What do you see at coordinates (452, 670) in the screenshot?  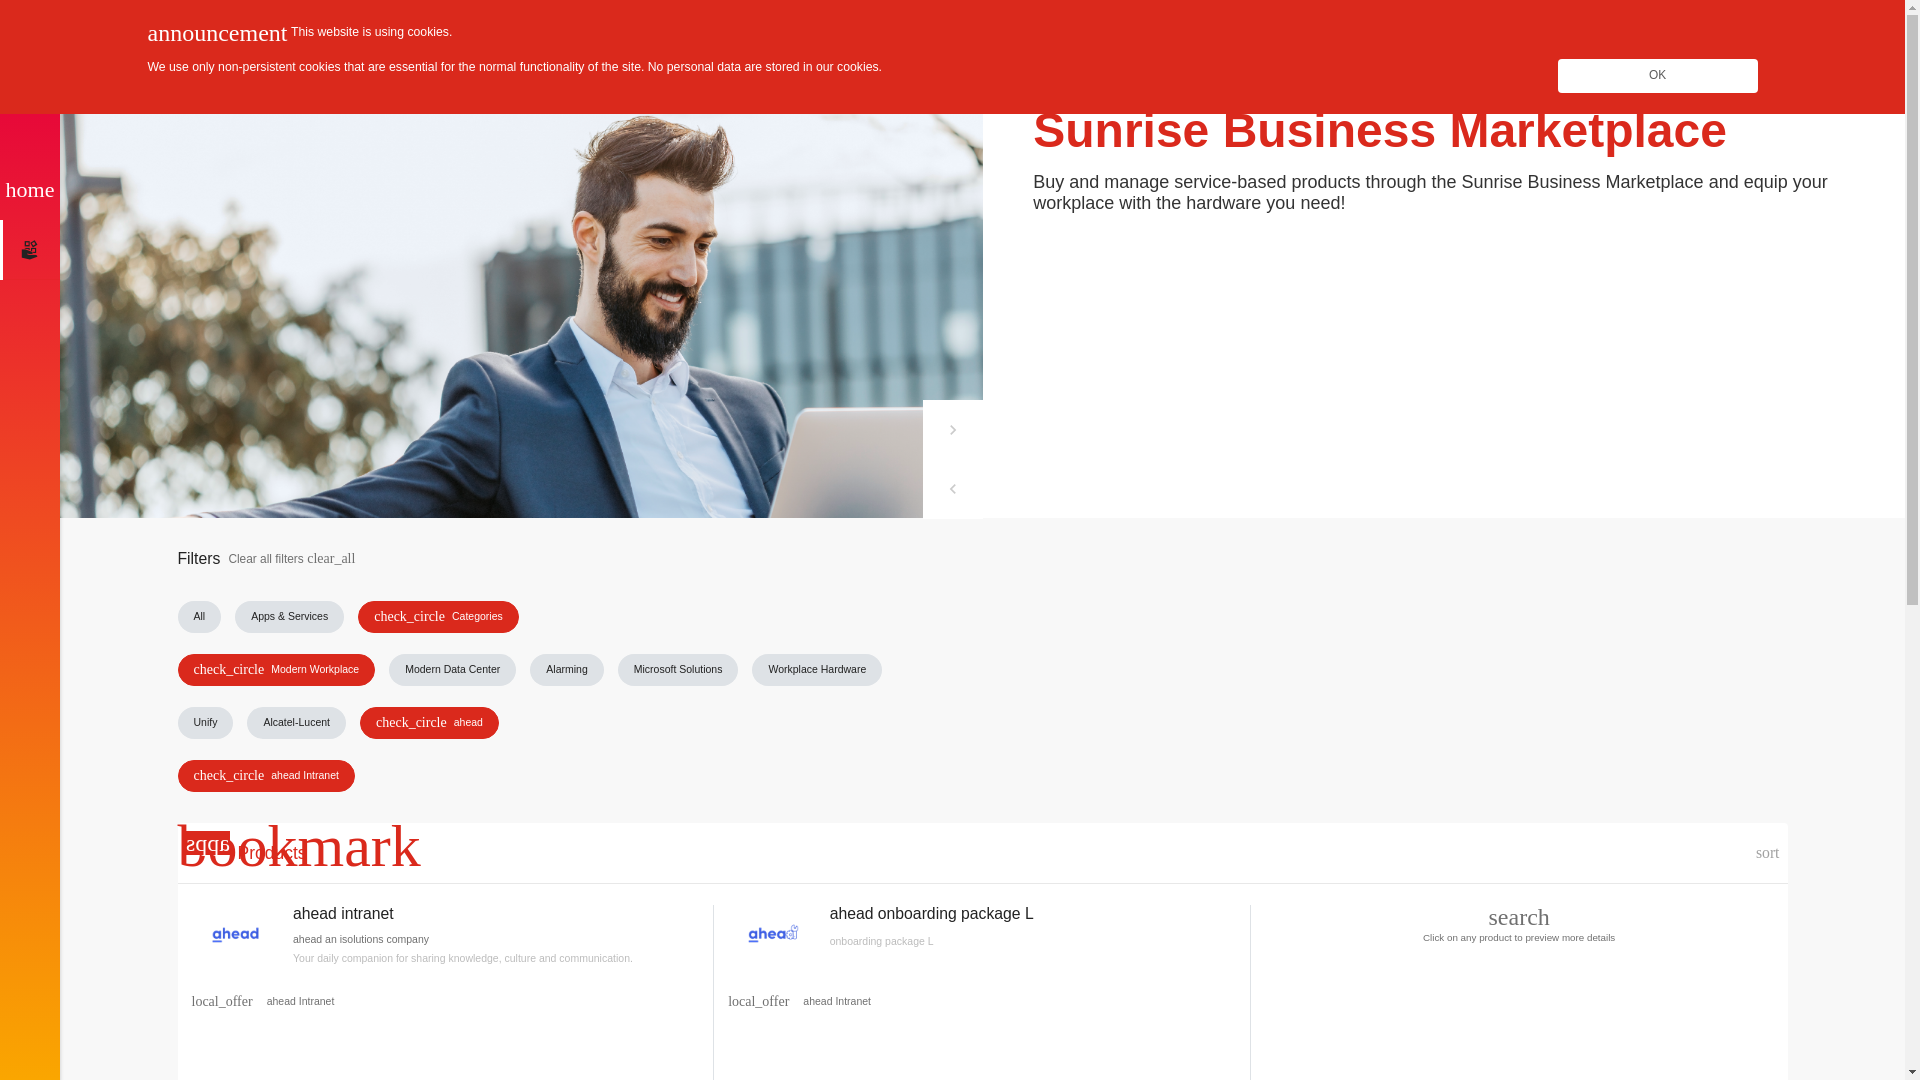 I see `Modern Data Center` at bounding box center [452, 670].